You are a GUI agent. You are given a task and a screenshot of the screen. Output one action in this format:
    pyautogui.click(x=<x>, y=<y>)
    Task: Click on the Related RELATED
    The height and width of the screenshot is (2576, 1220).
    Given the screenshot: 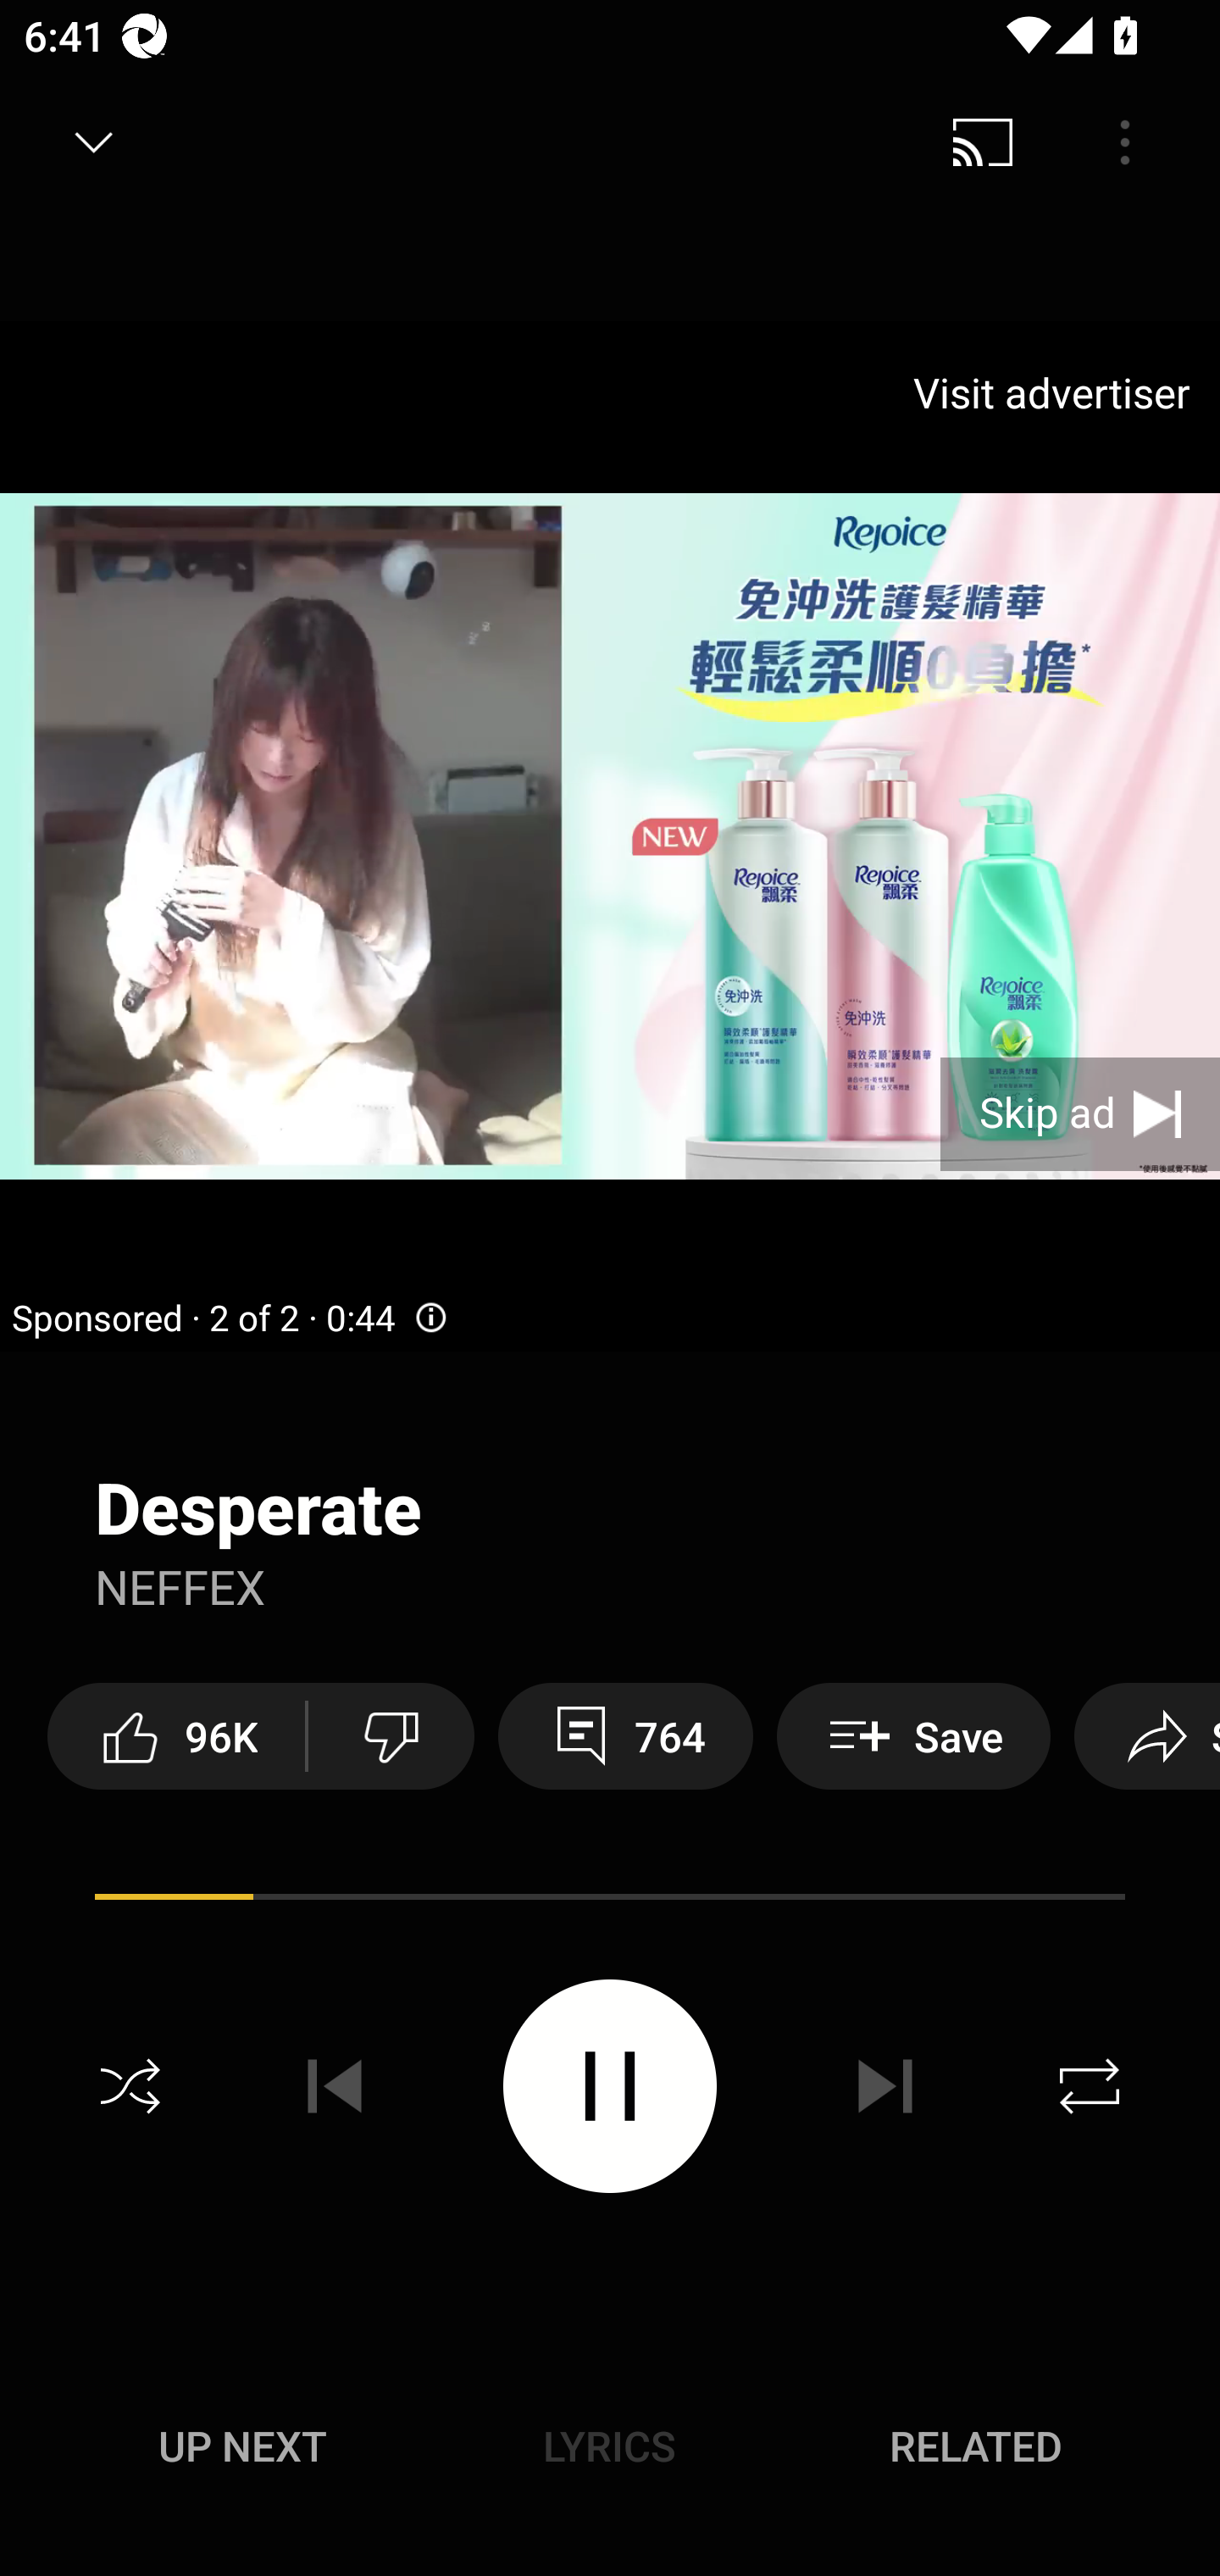 What is the action you would take?
    pyautogui.click(x=976, y=2446)
    